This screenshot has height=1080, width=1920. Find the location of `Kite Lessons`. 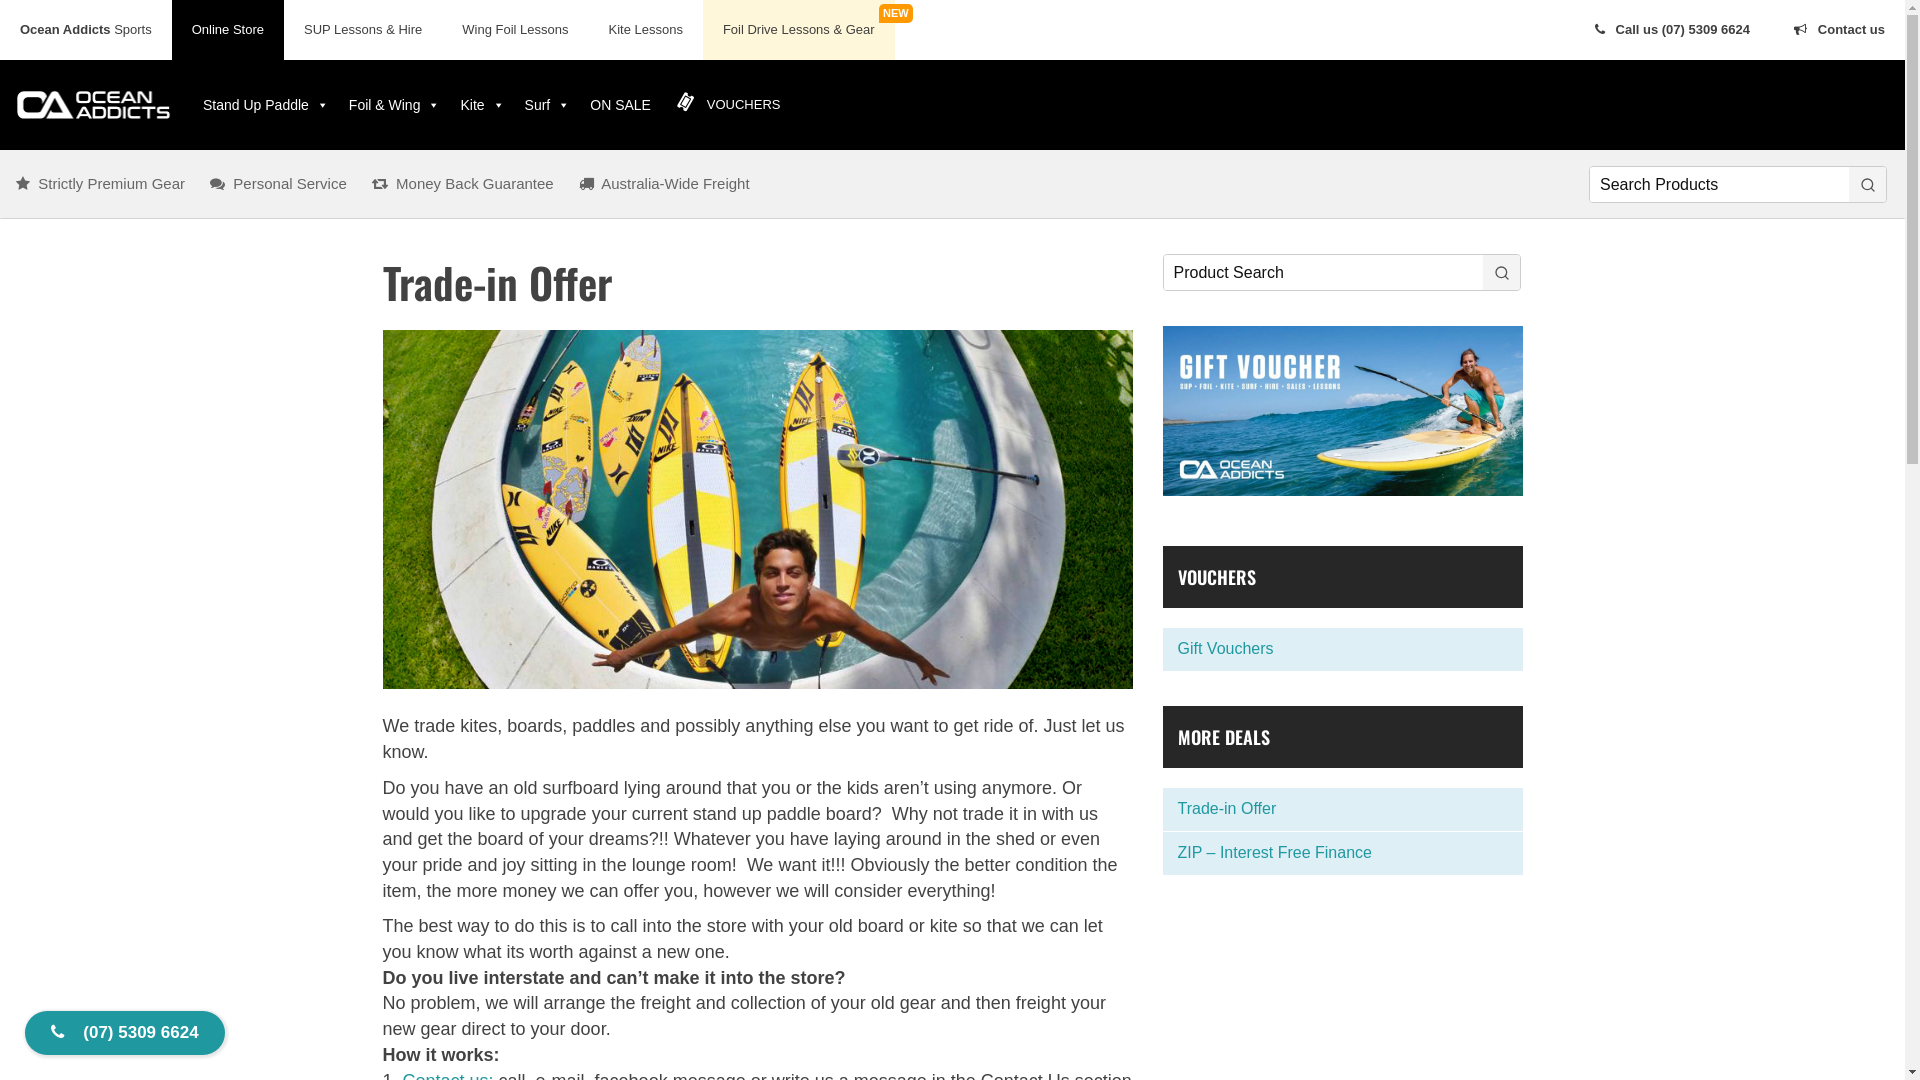

Kite Lessons is located at coordinates (645, 30).